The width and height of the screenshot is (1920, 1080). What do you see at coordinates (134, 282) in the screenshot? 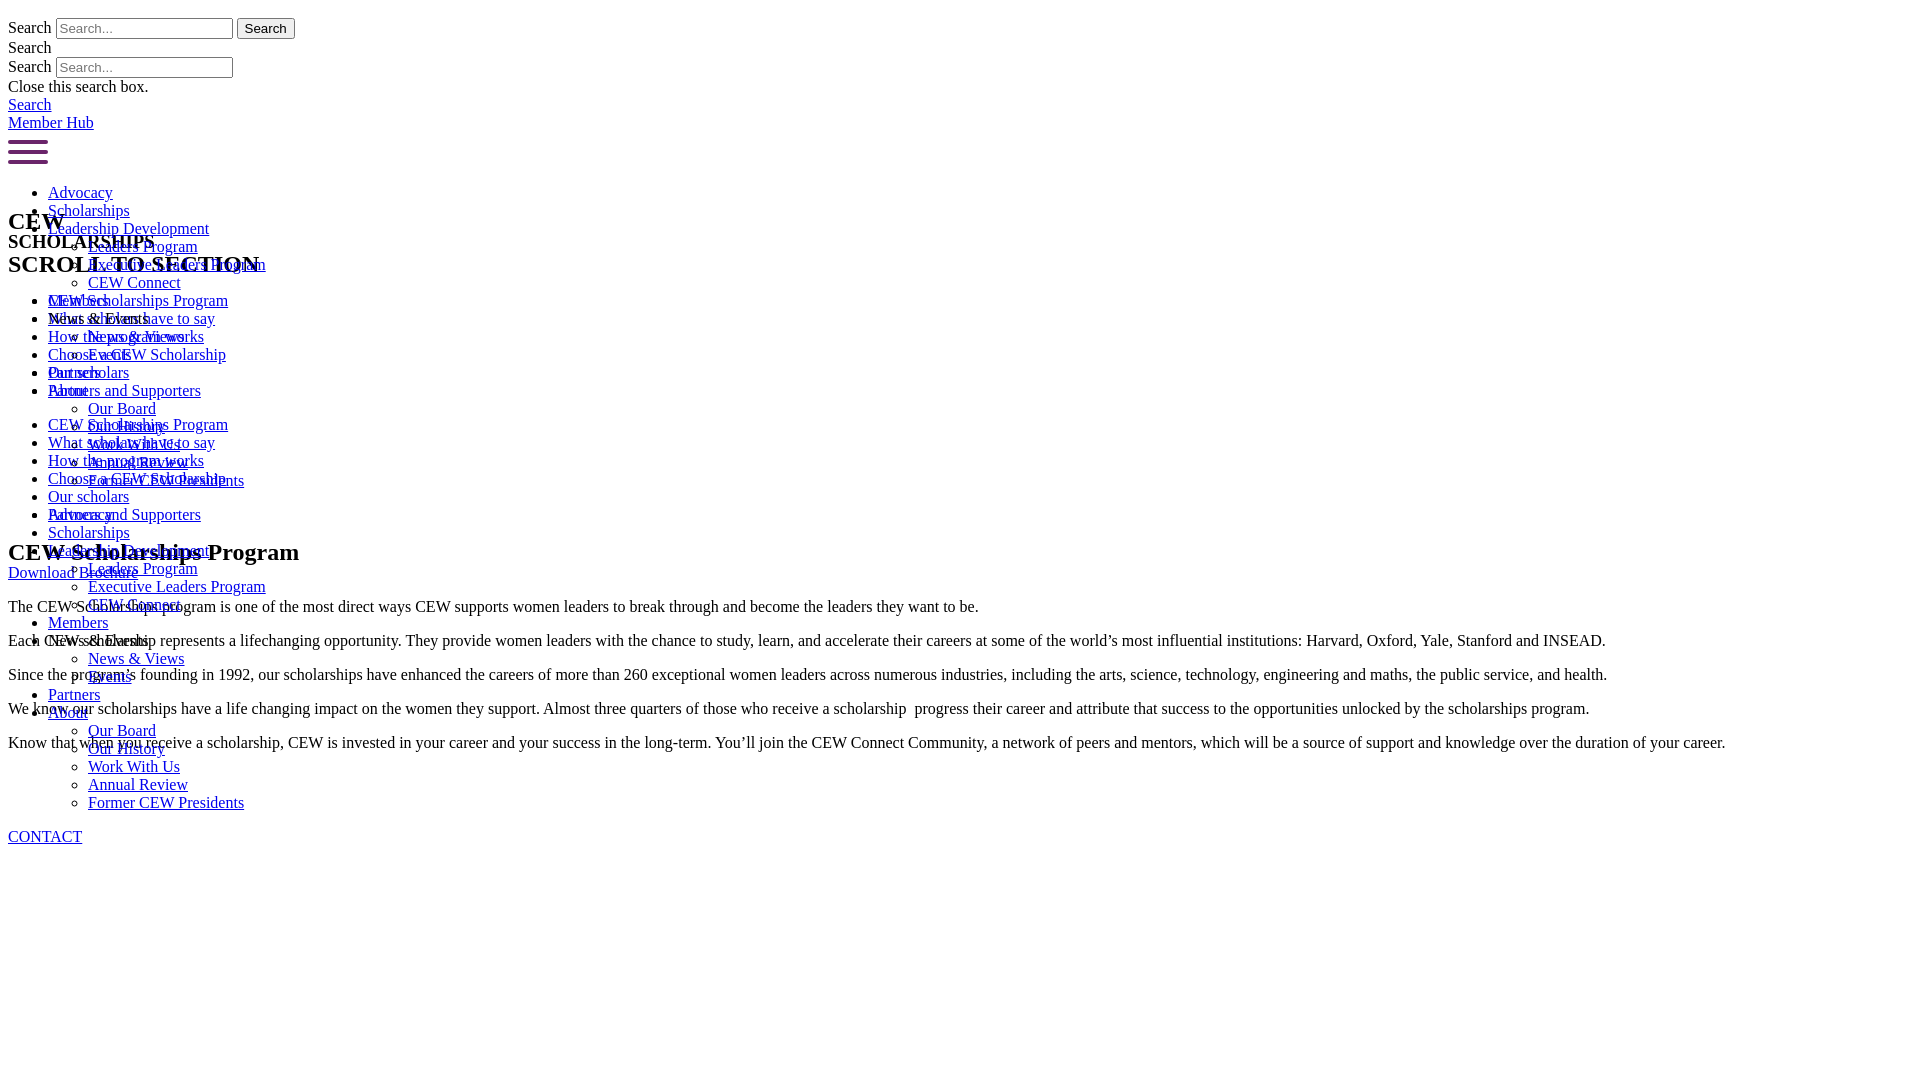
I see `CEW Connect` at bounding box center [134, 282].